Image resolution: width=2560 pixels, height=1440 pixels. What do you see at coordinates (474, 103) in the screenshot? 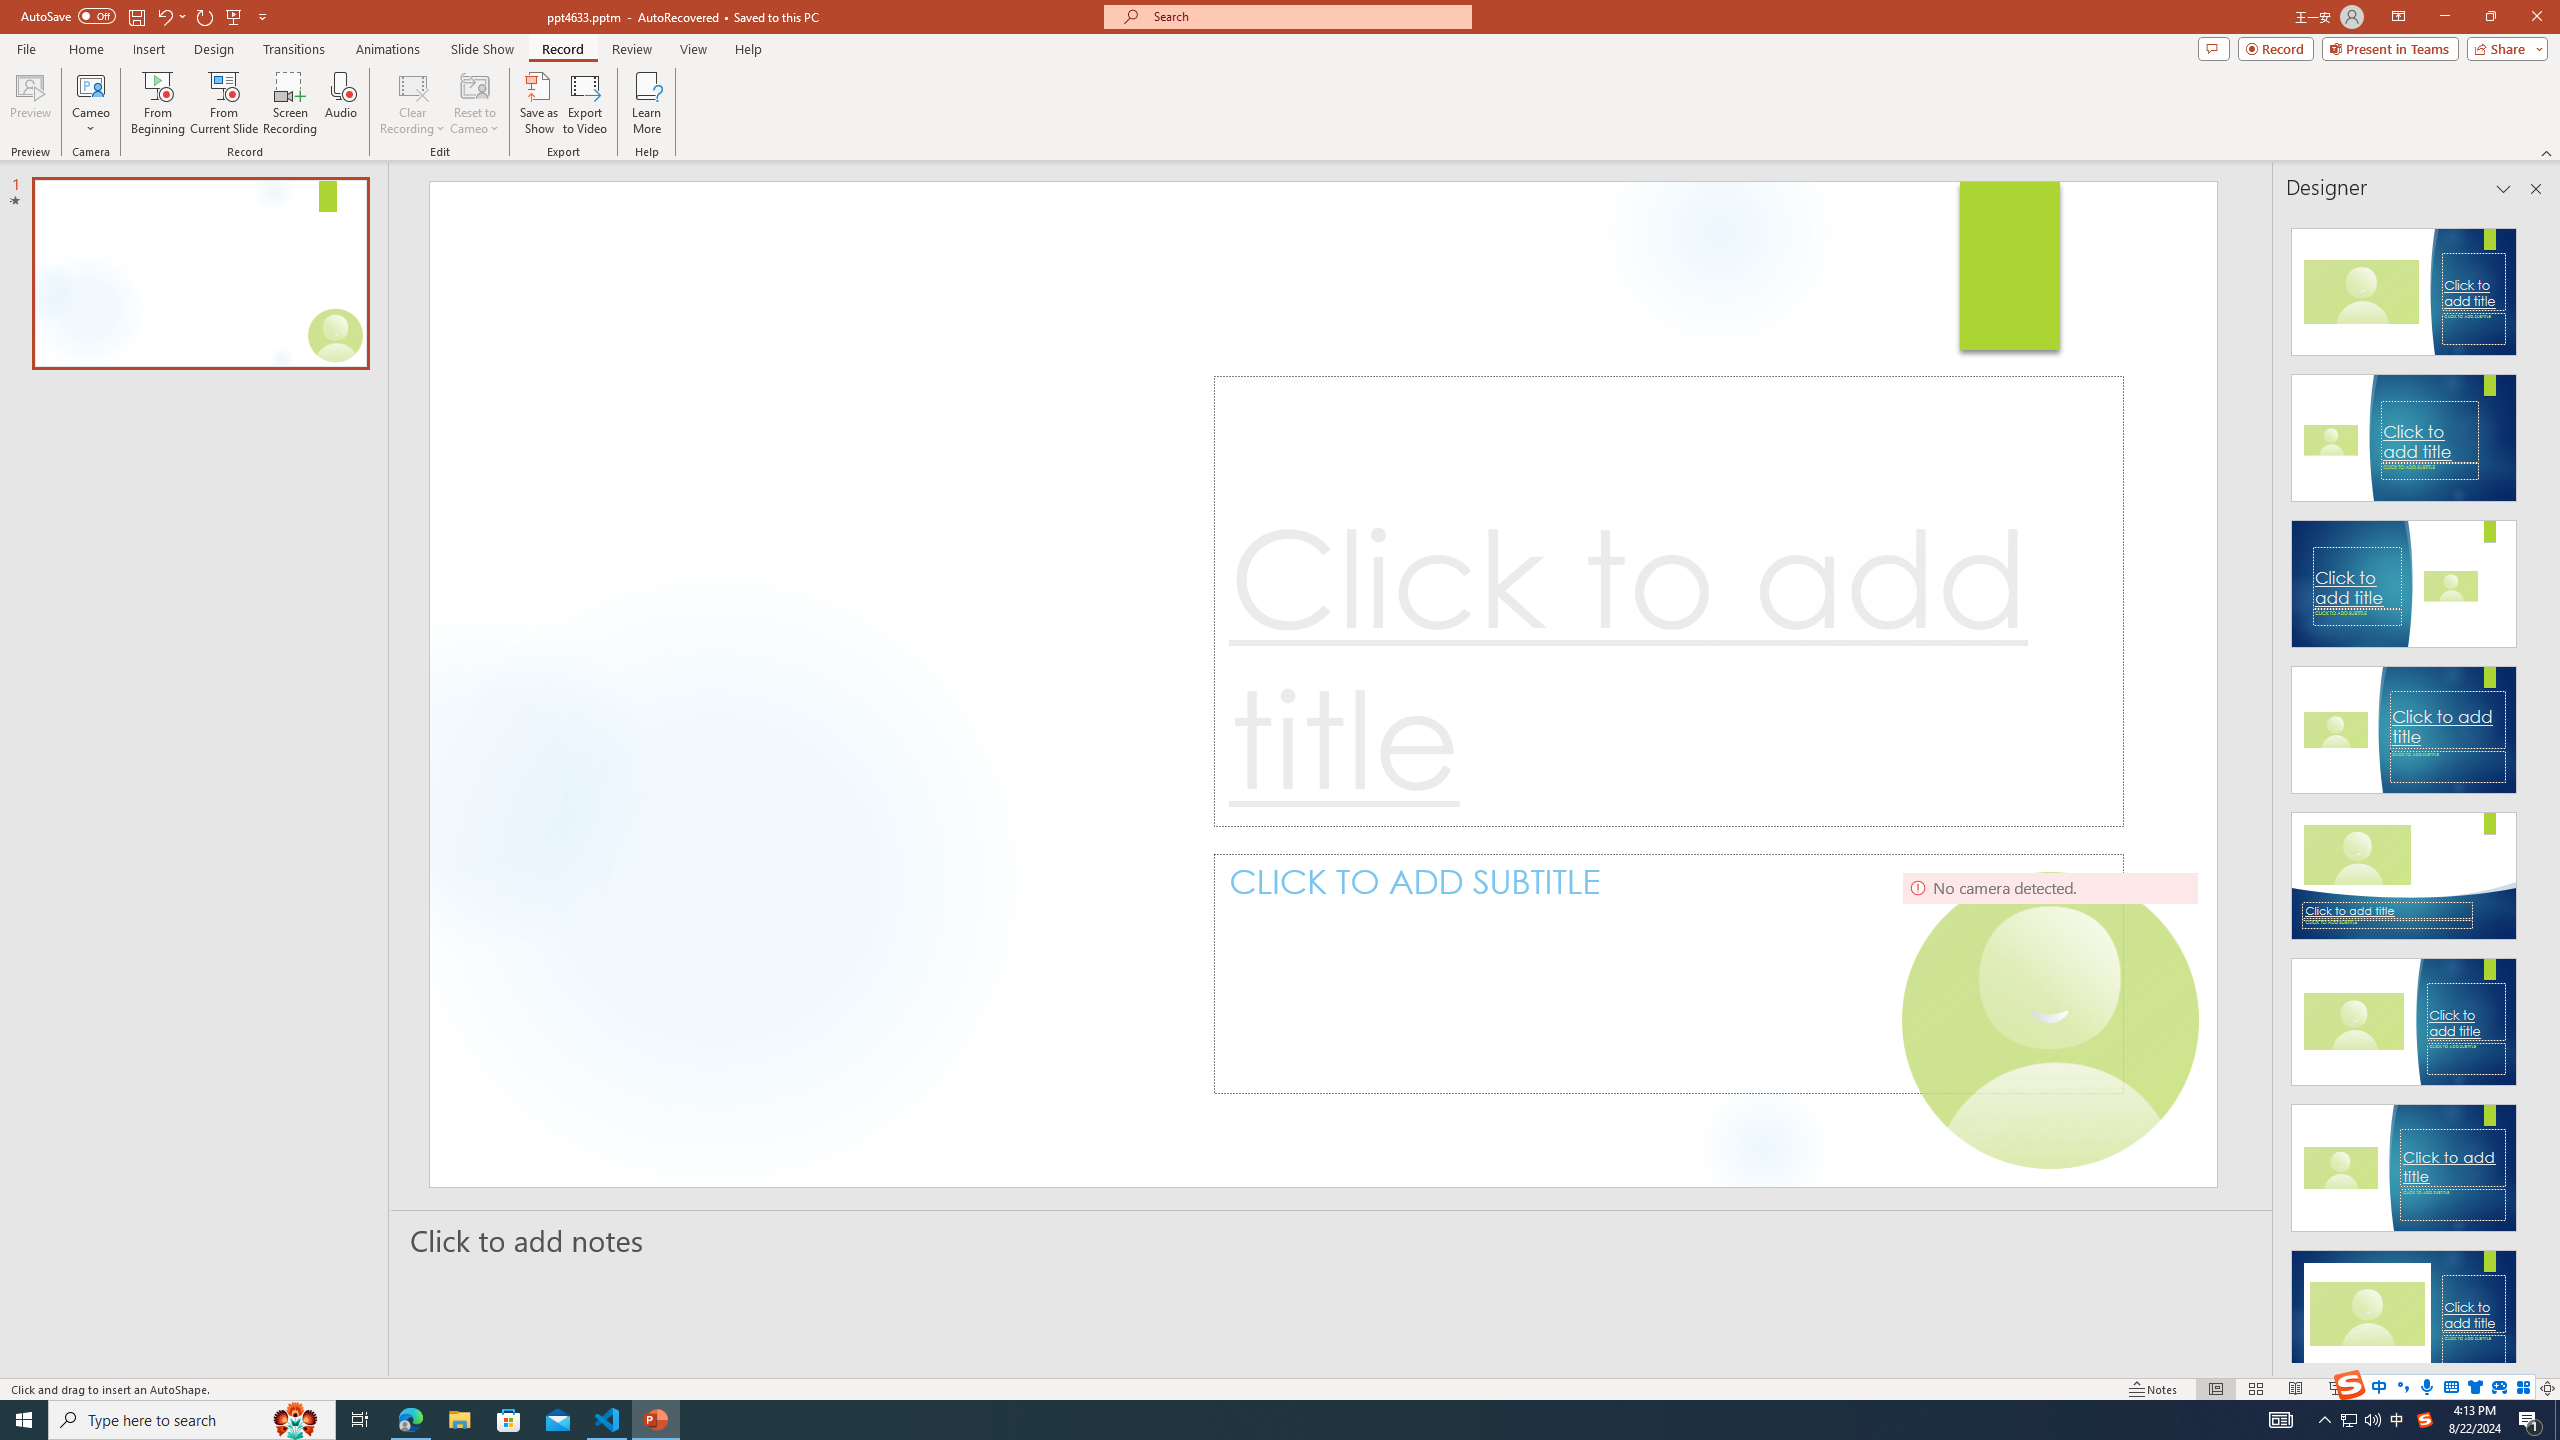
I see `Reset to Cameo` at bounding box center [474, 103].